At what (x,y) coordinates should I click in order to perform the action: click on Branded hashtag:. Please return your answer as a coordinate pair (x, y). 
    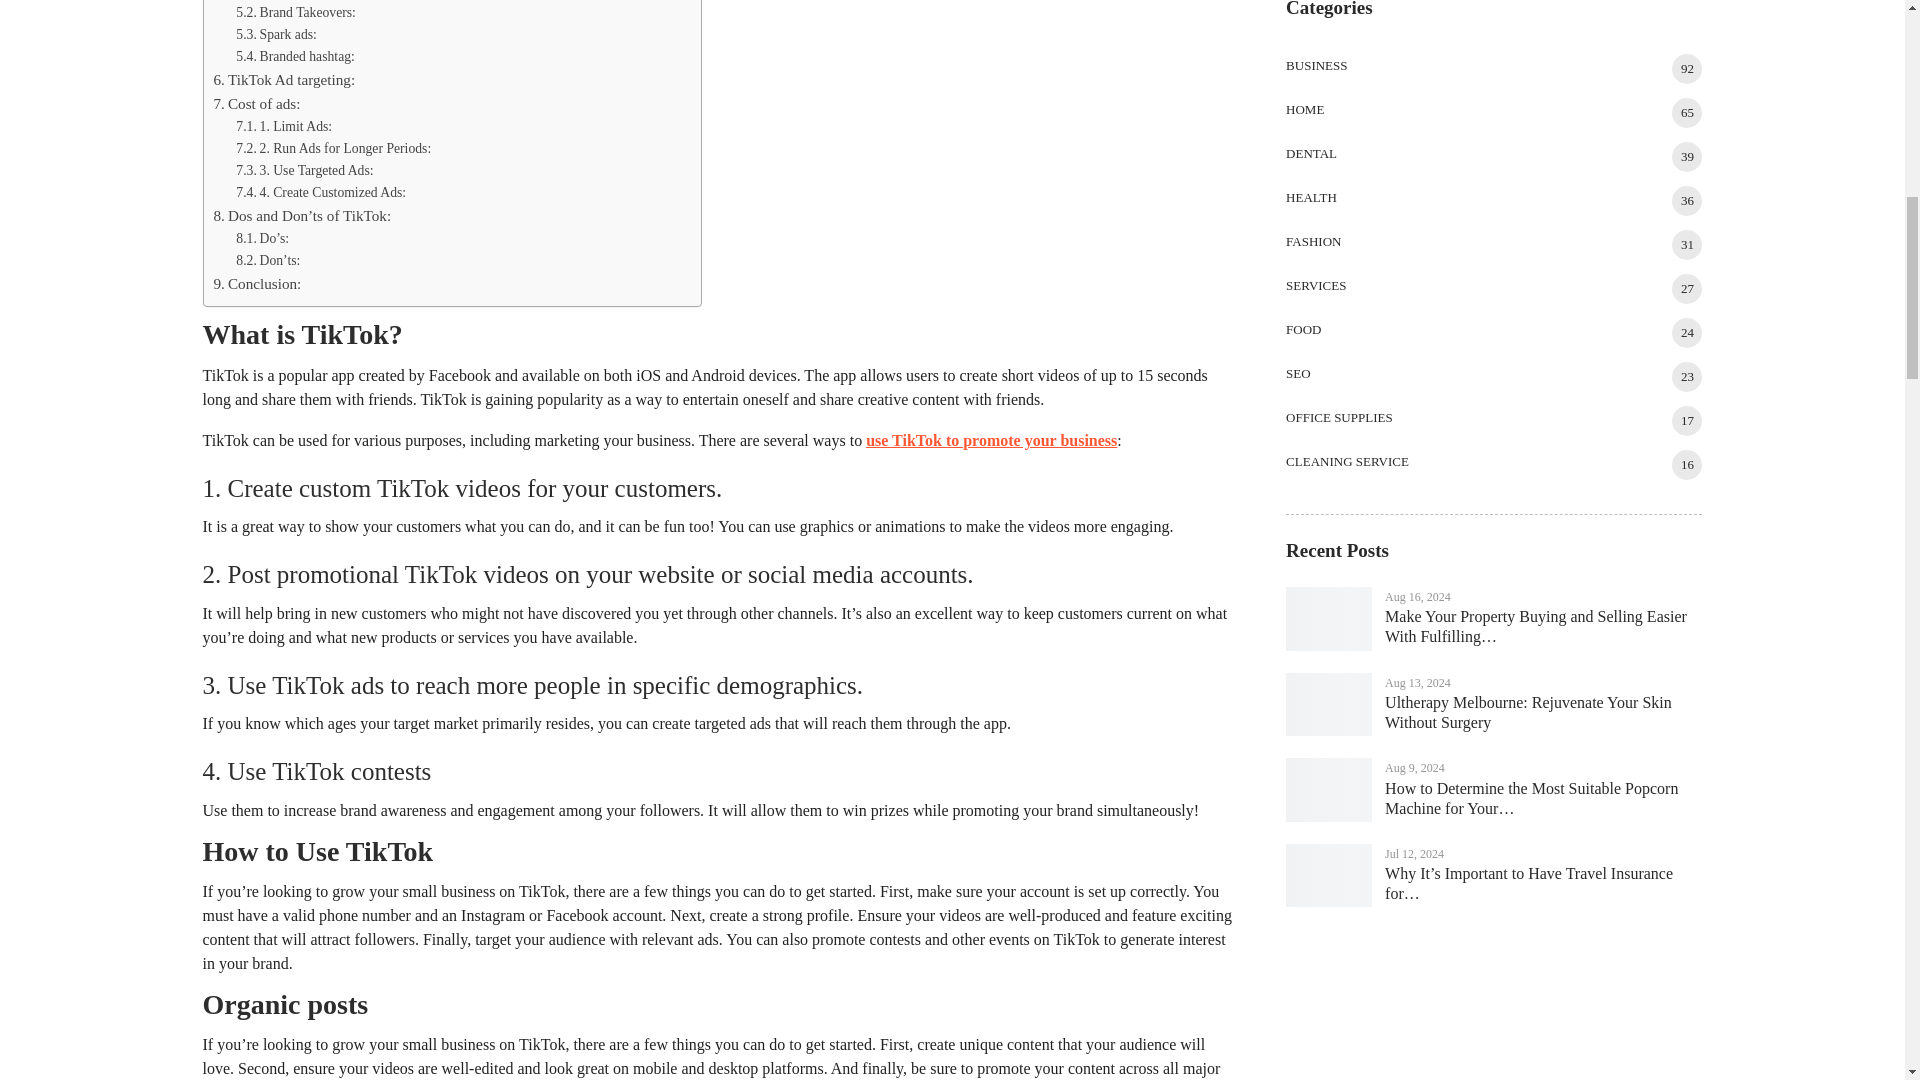
    Looking at the image, I should click on (296, 57).